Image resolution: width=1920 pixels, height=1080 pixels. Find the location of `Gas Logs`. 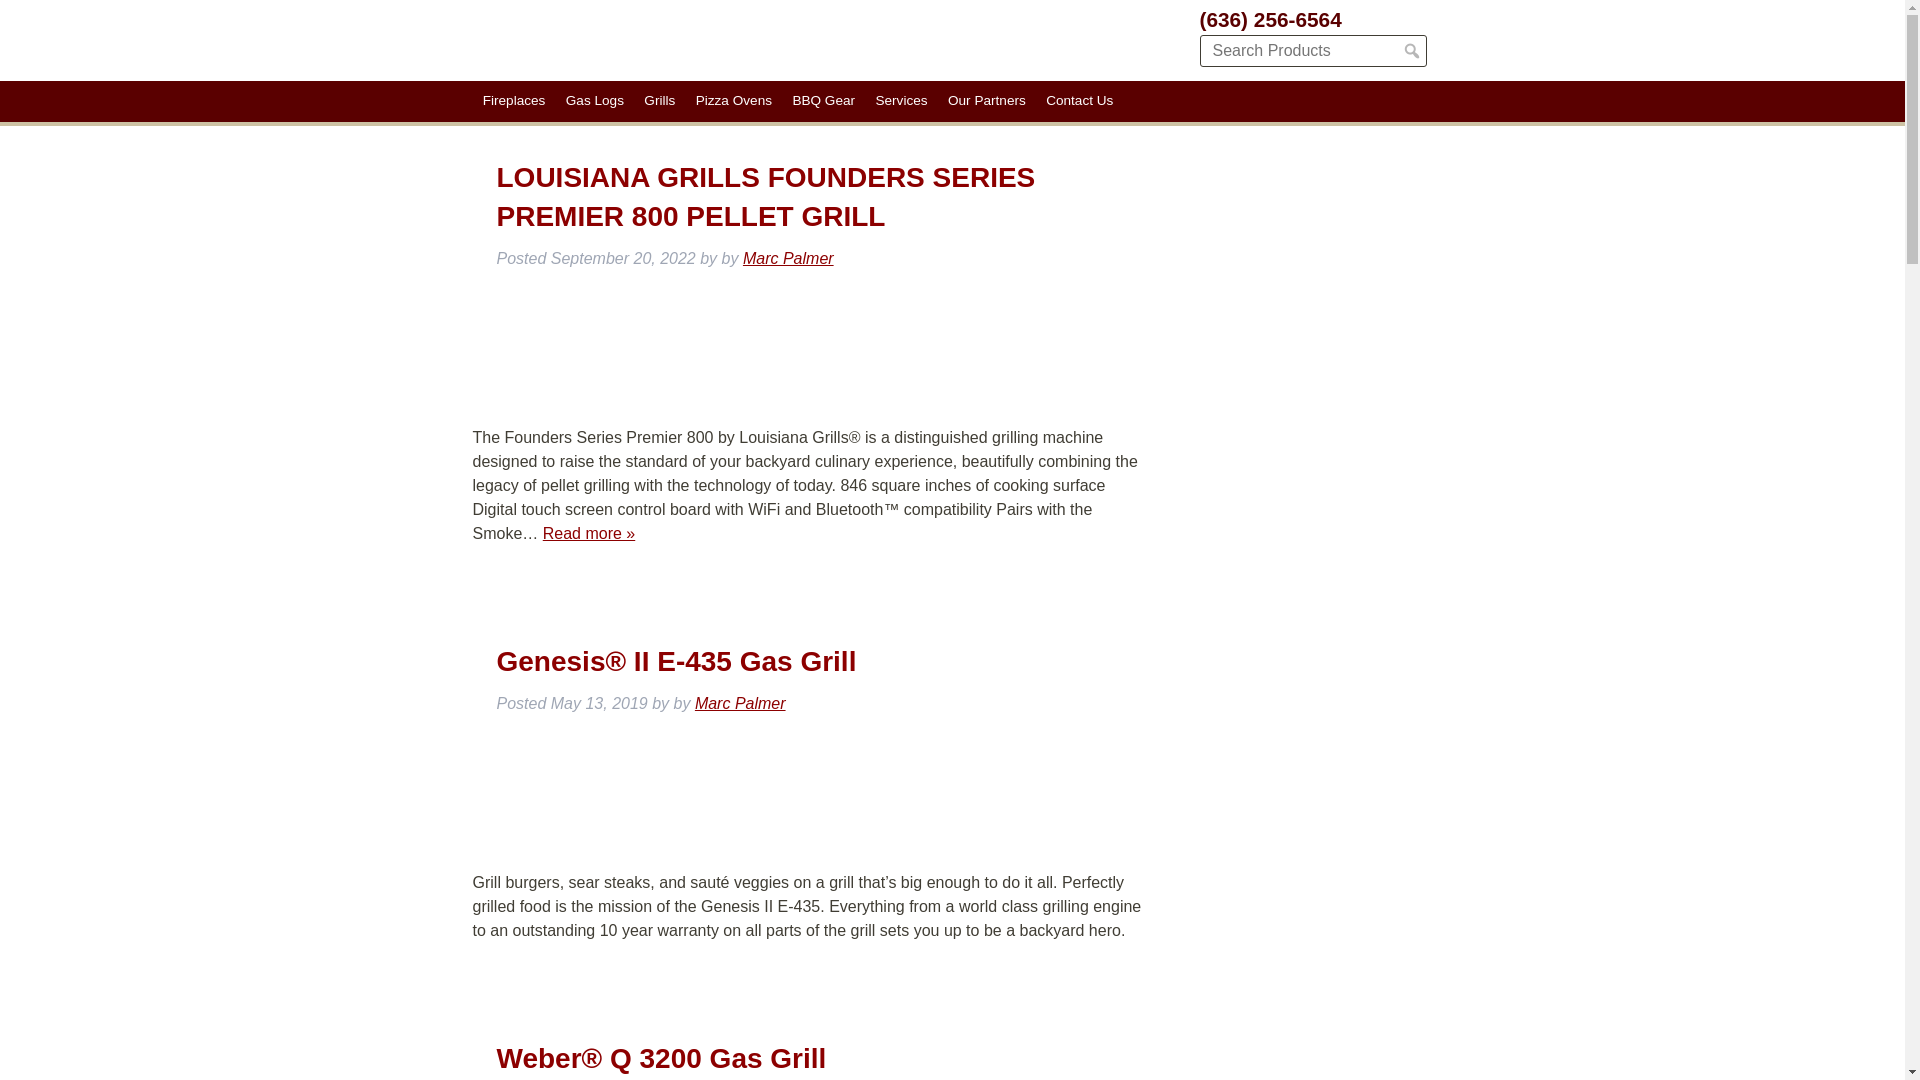

Gas Logs is located at coordinates (596, 102).